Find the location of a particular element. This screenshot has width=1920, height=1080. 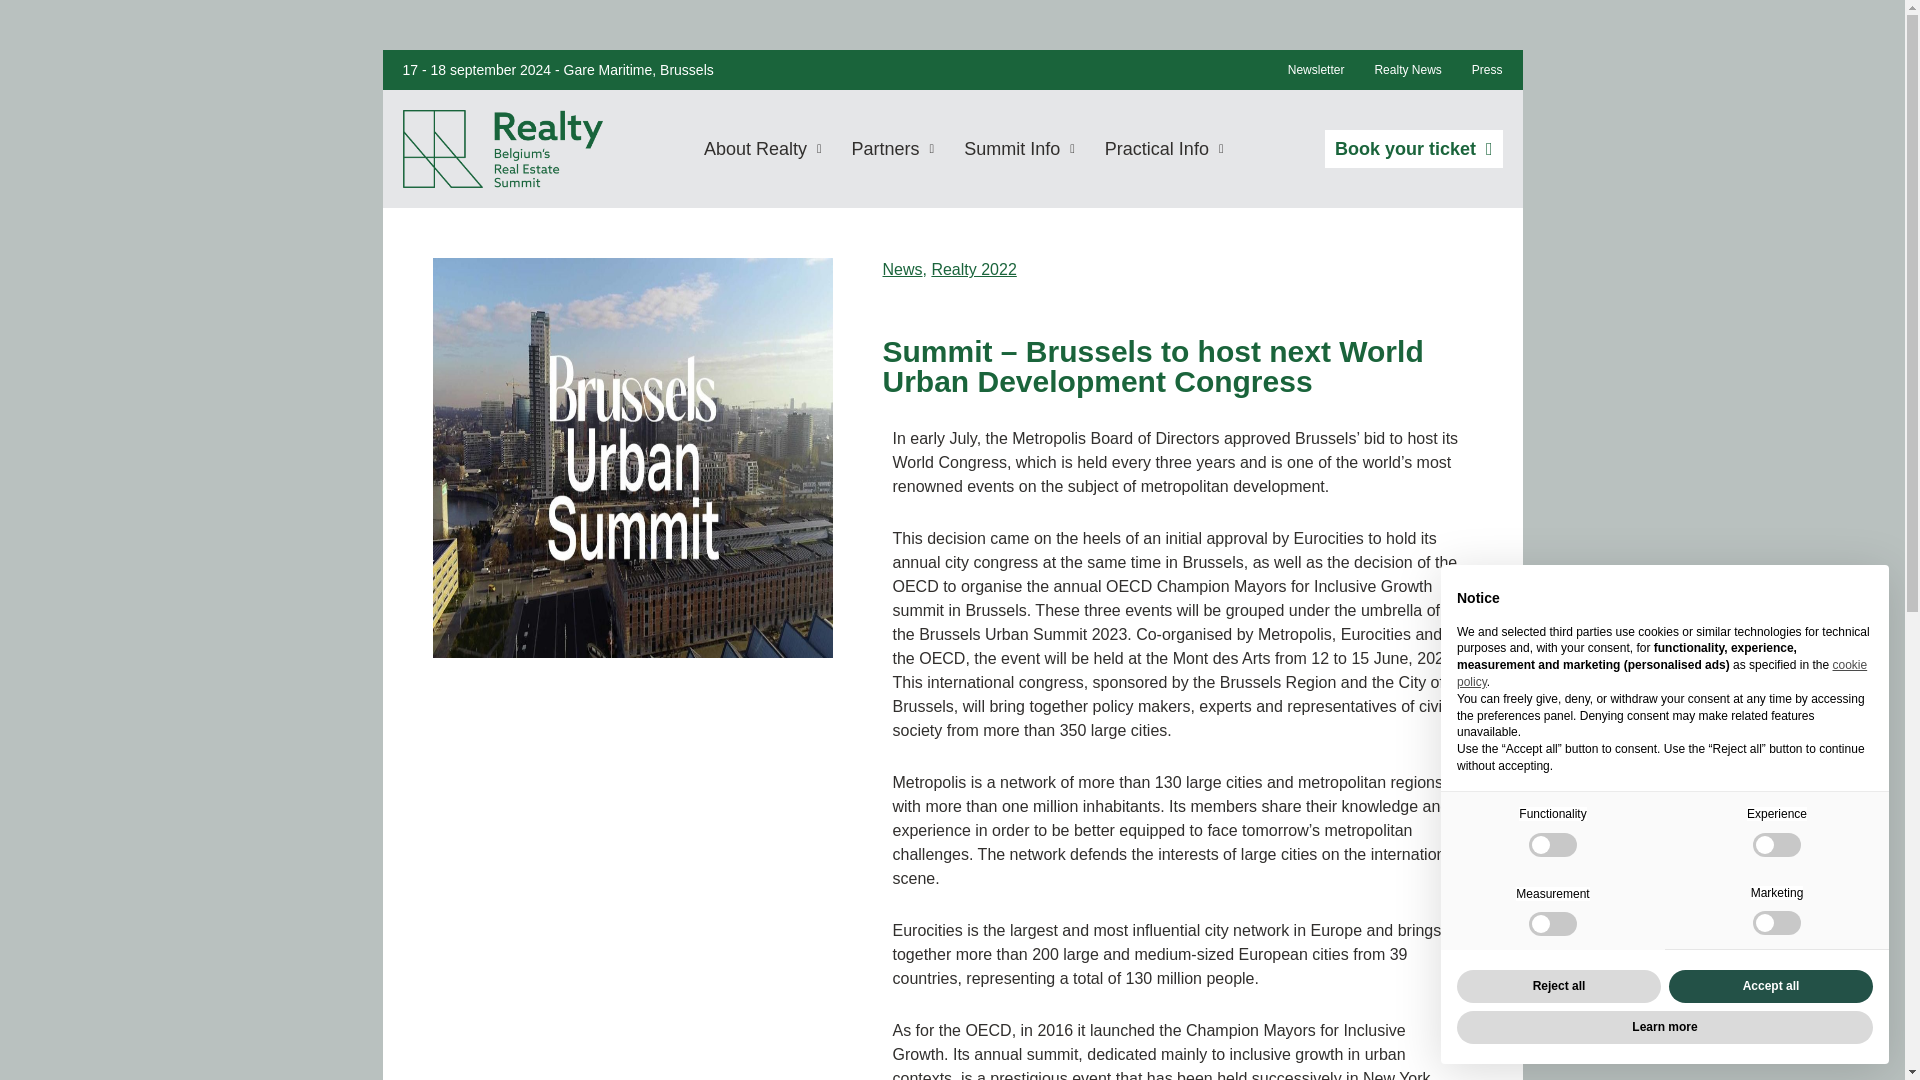

About Realty is located at coordinates (762, 148).